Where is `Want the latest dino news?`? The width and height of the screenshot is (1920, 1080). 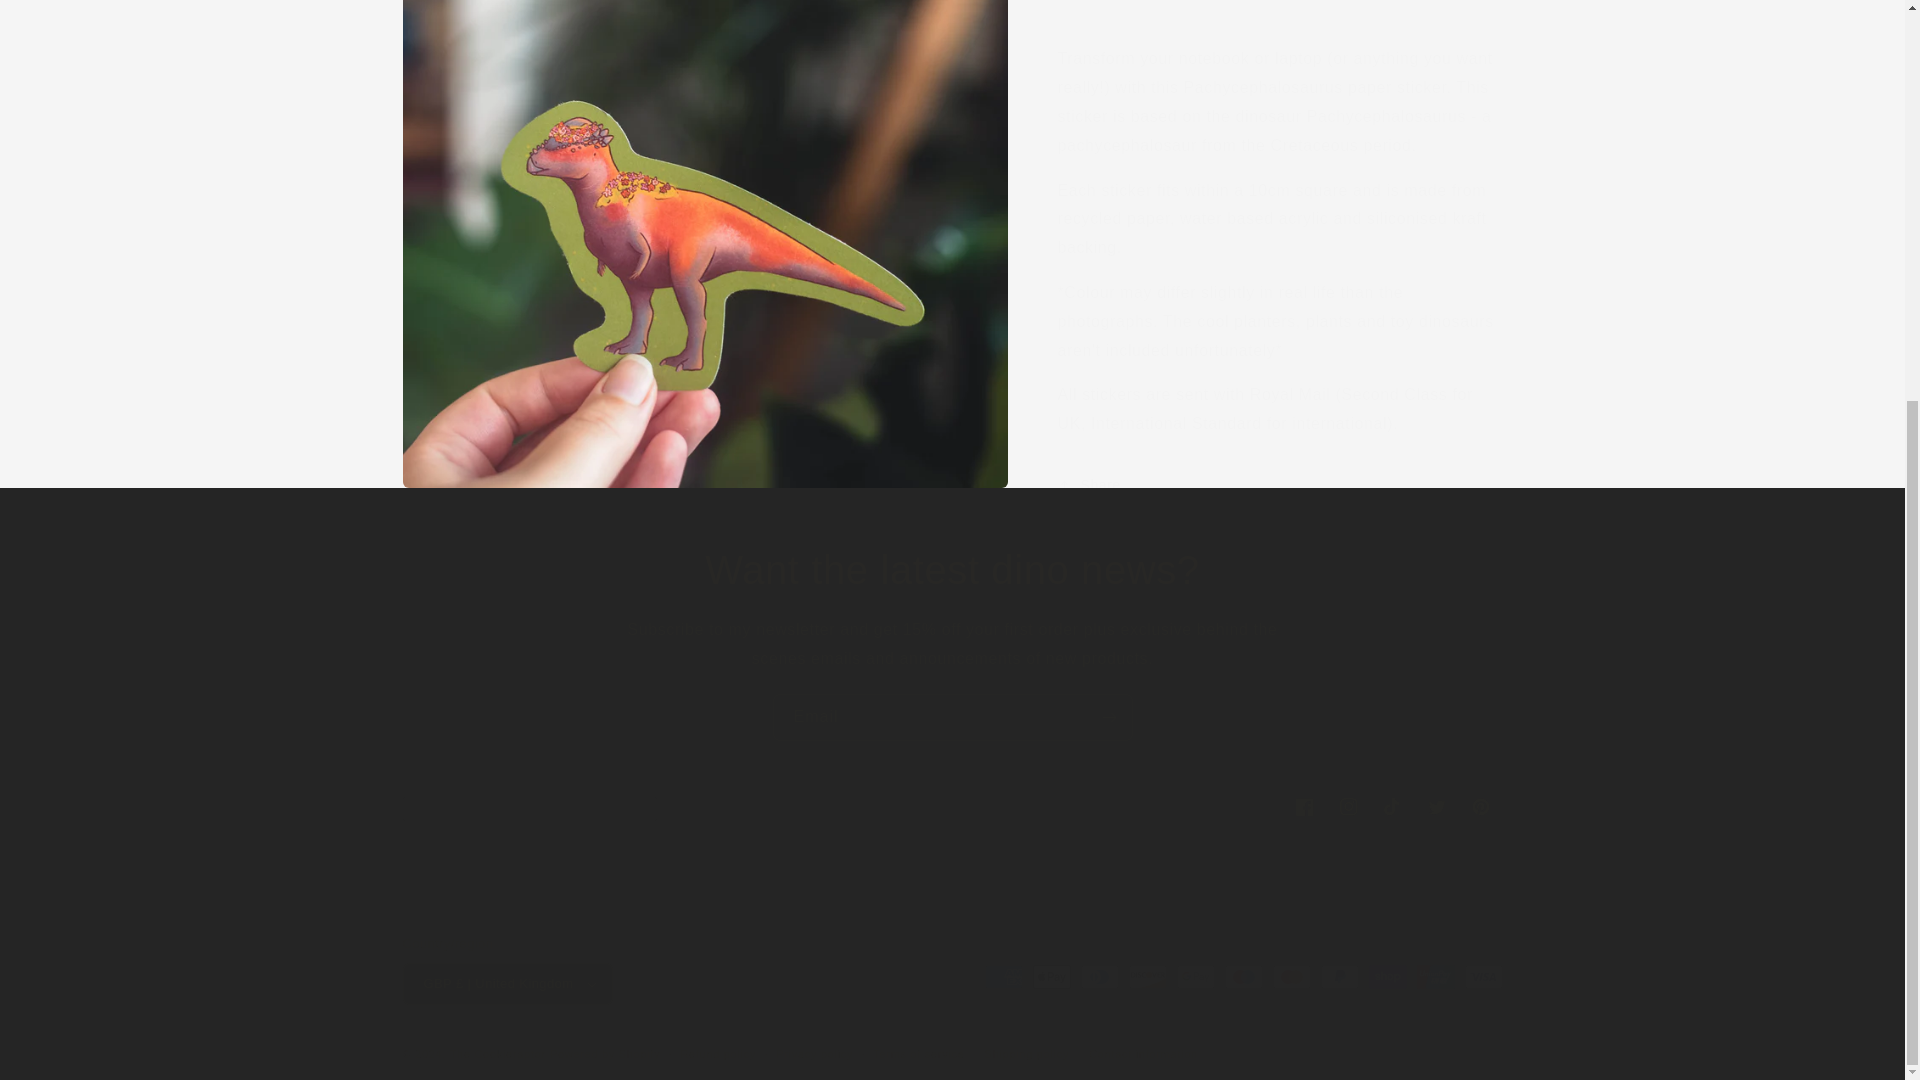 Want the latest dino news? is located at coordinates (952, 570).